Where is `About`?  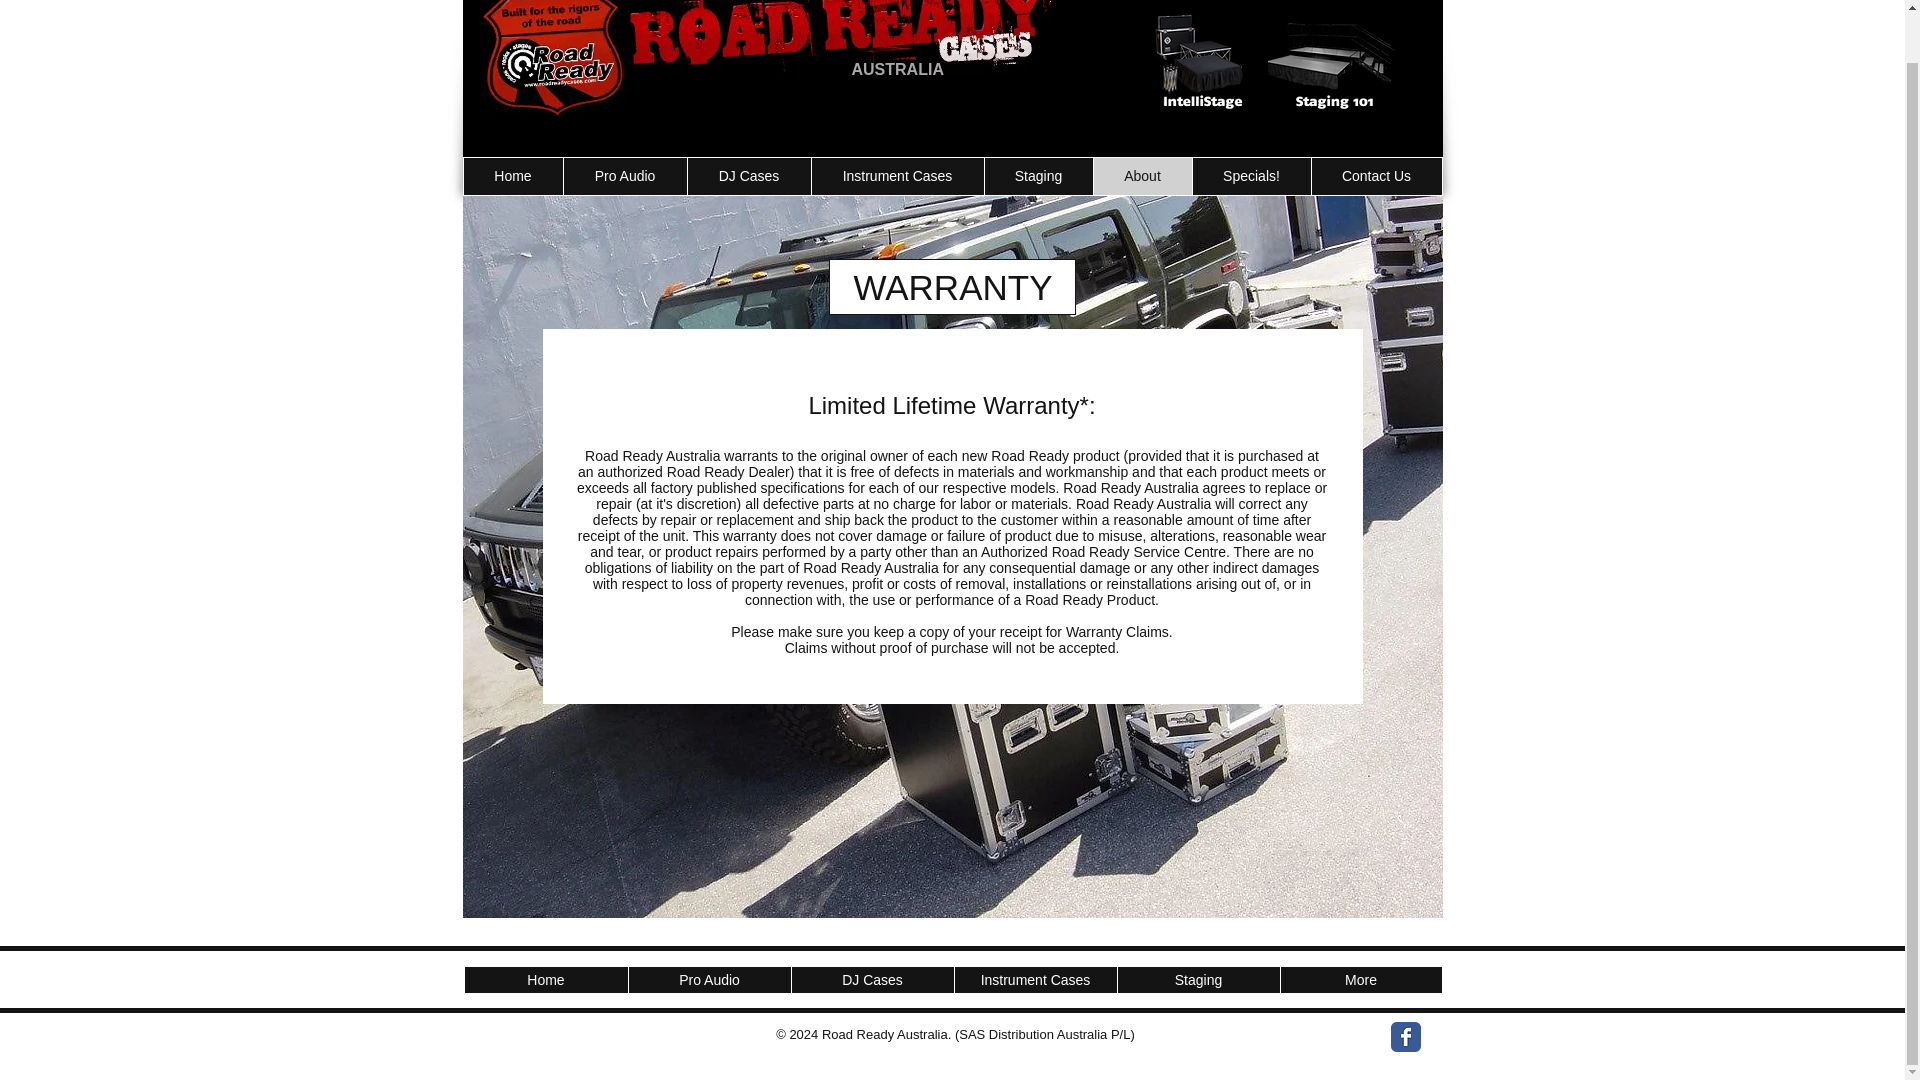
About is located at coordinates (1141, 176).